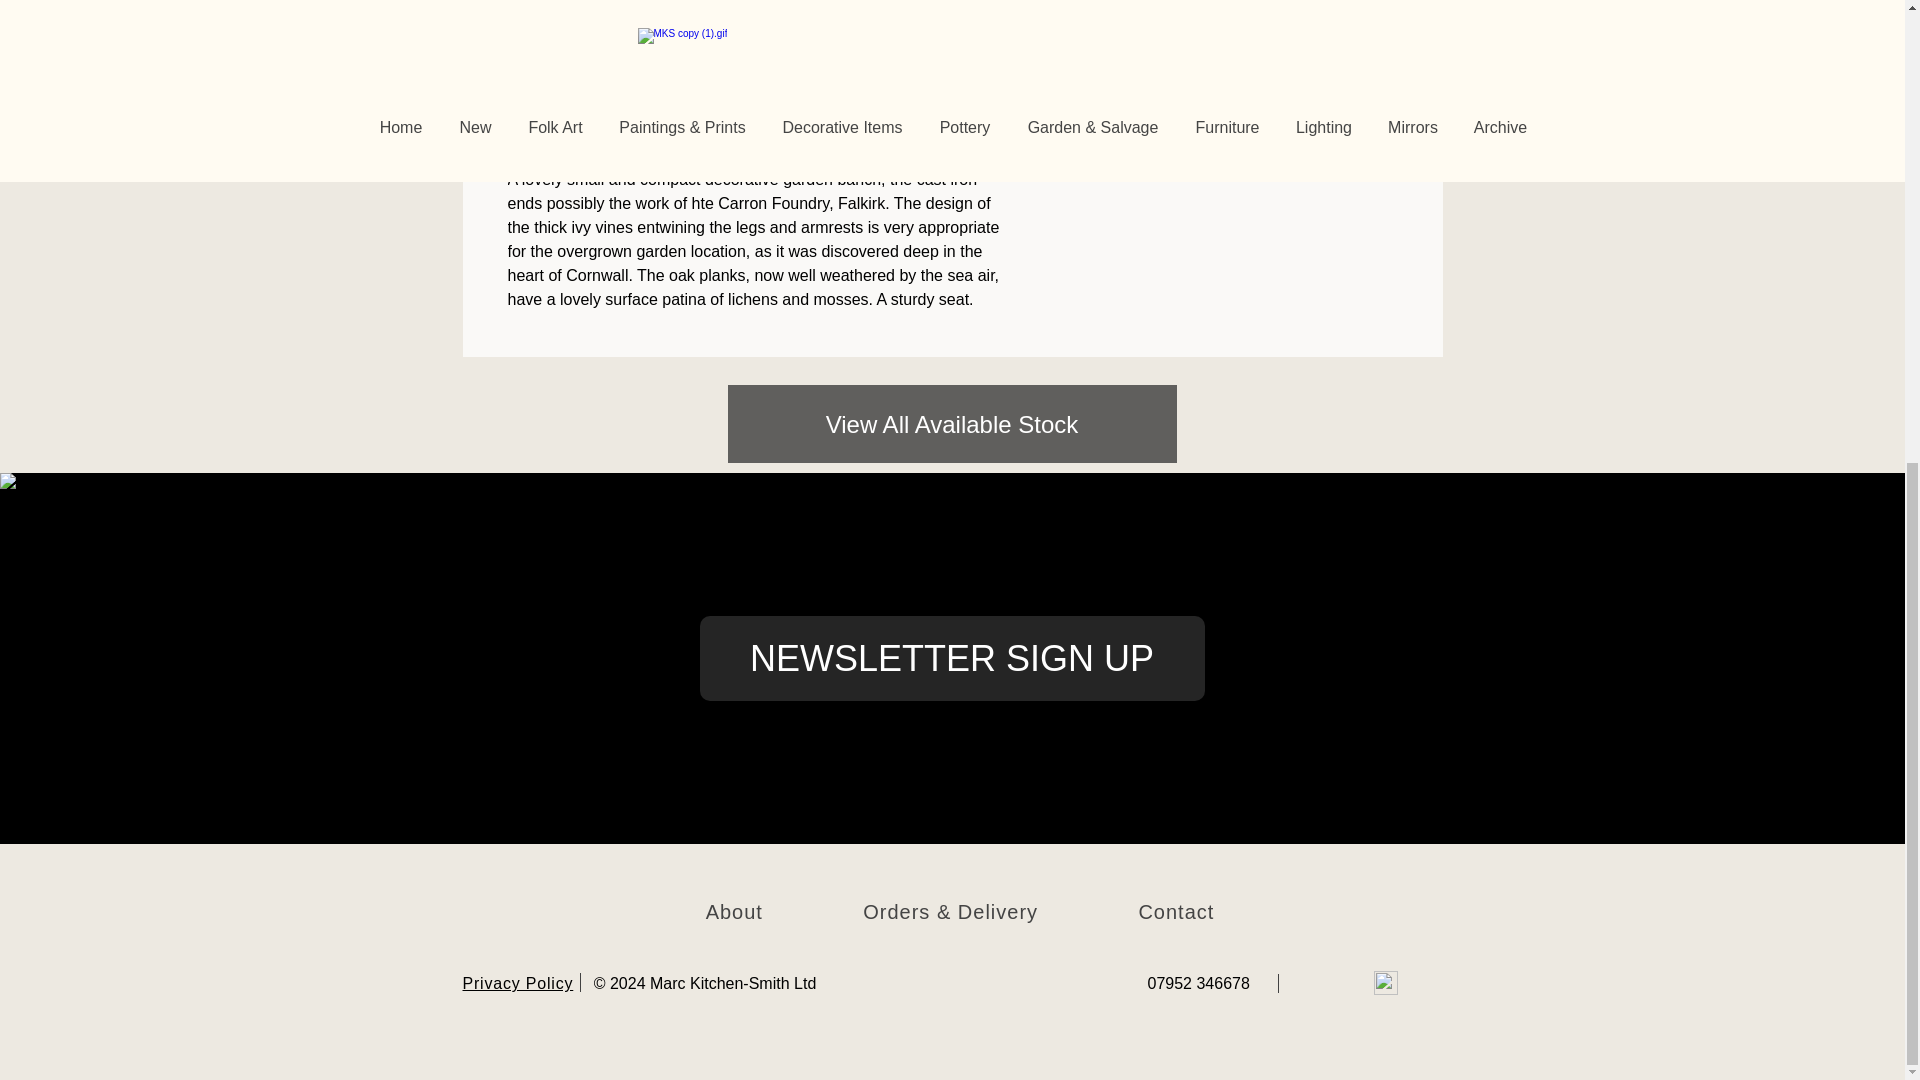 This screenshot has width=1920, height=1080. What do you see at coordinates (952, 424) in the screenshot?
I see `View All Available Stock` at bounding box center [952, 424].